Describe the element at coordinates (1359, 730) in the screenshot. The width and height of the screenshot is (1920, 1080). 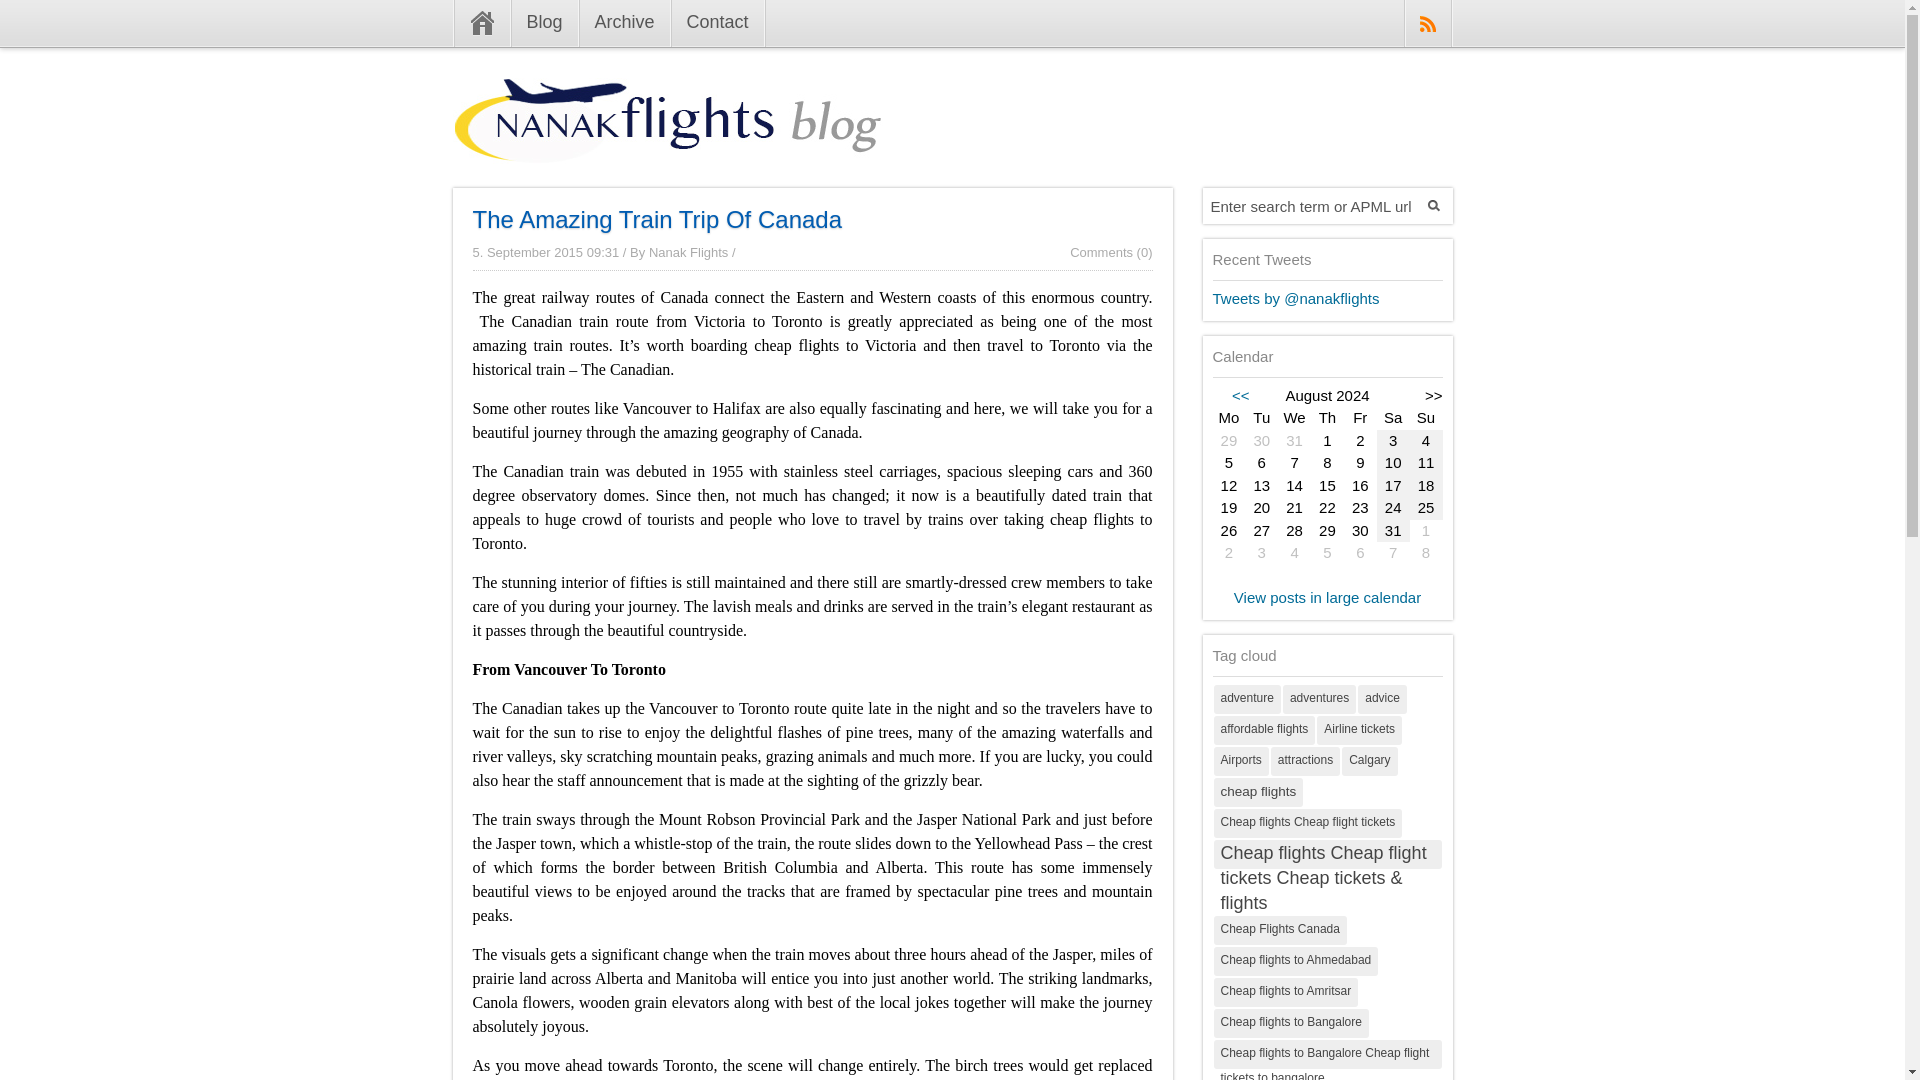
I see `Airline tickets` at that location.